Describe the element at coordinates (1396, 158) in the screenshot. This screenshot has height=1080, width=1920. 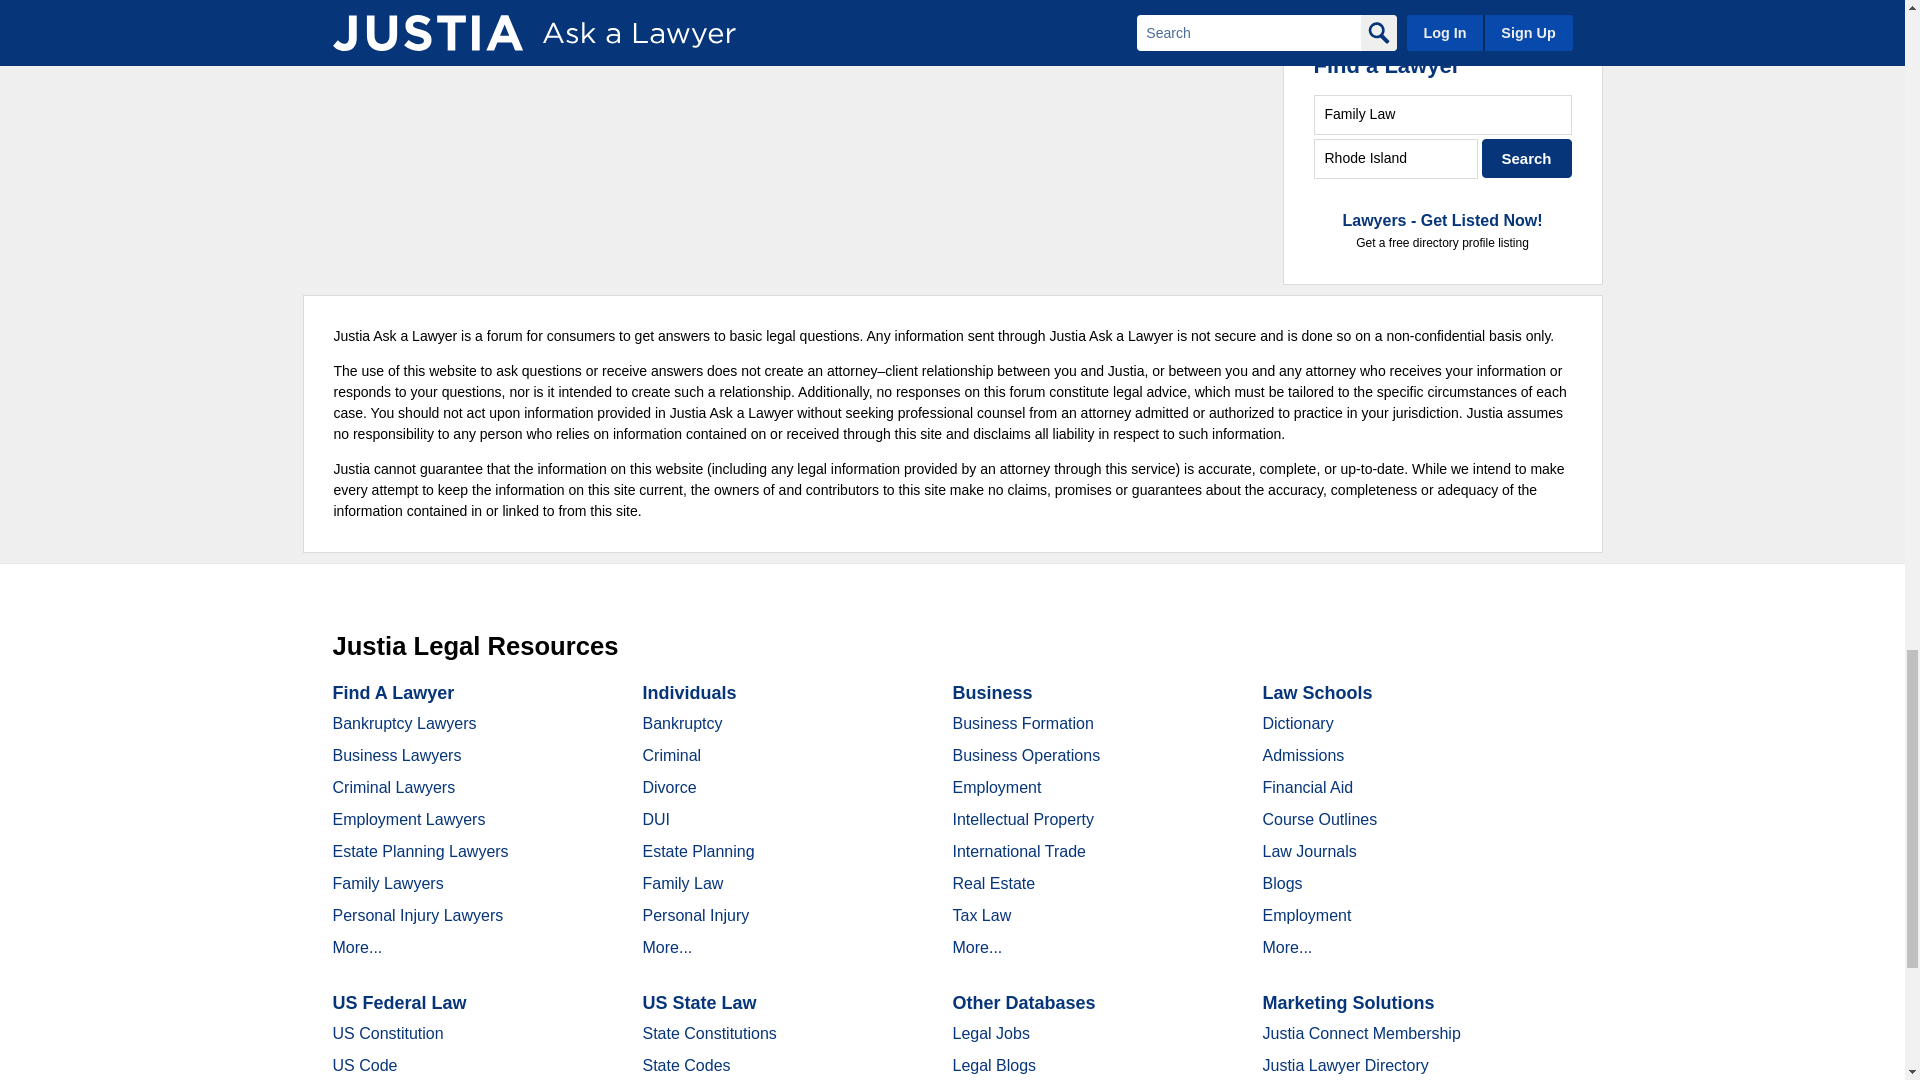
I see `Rhode Island` at that location.